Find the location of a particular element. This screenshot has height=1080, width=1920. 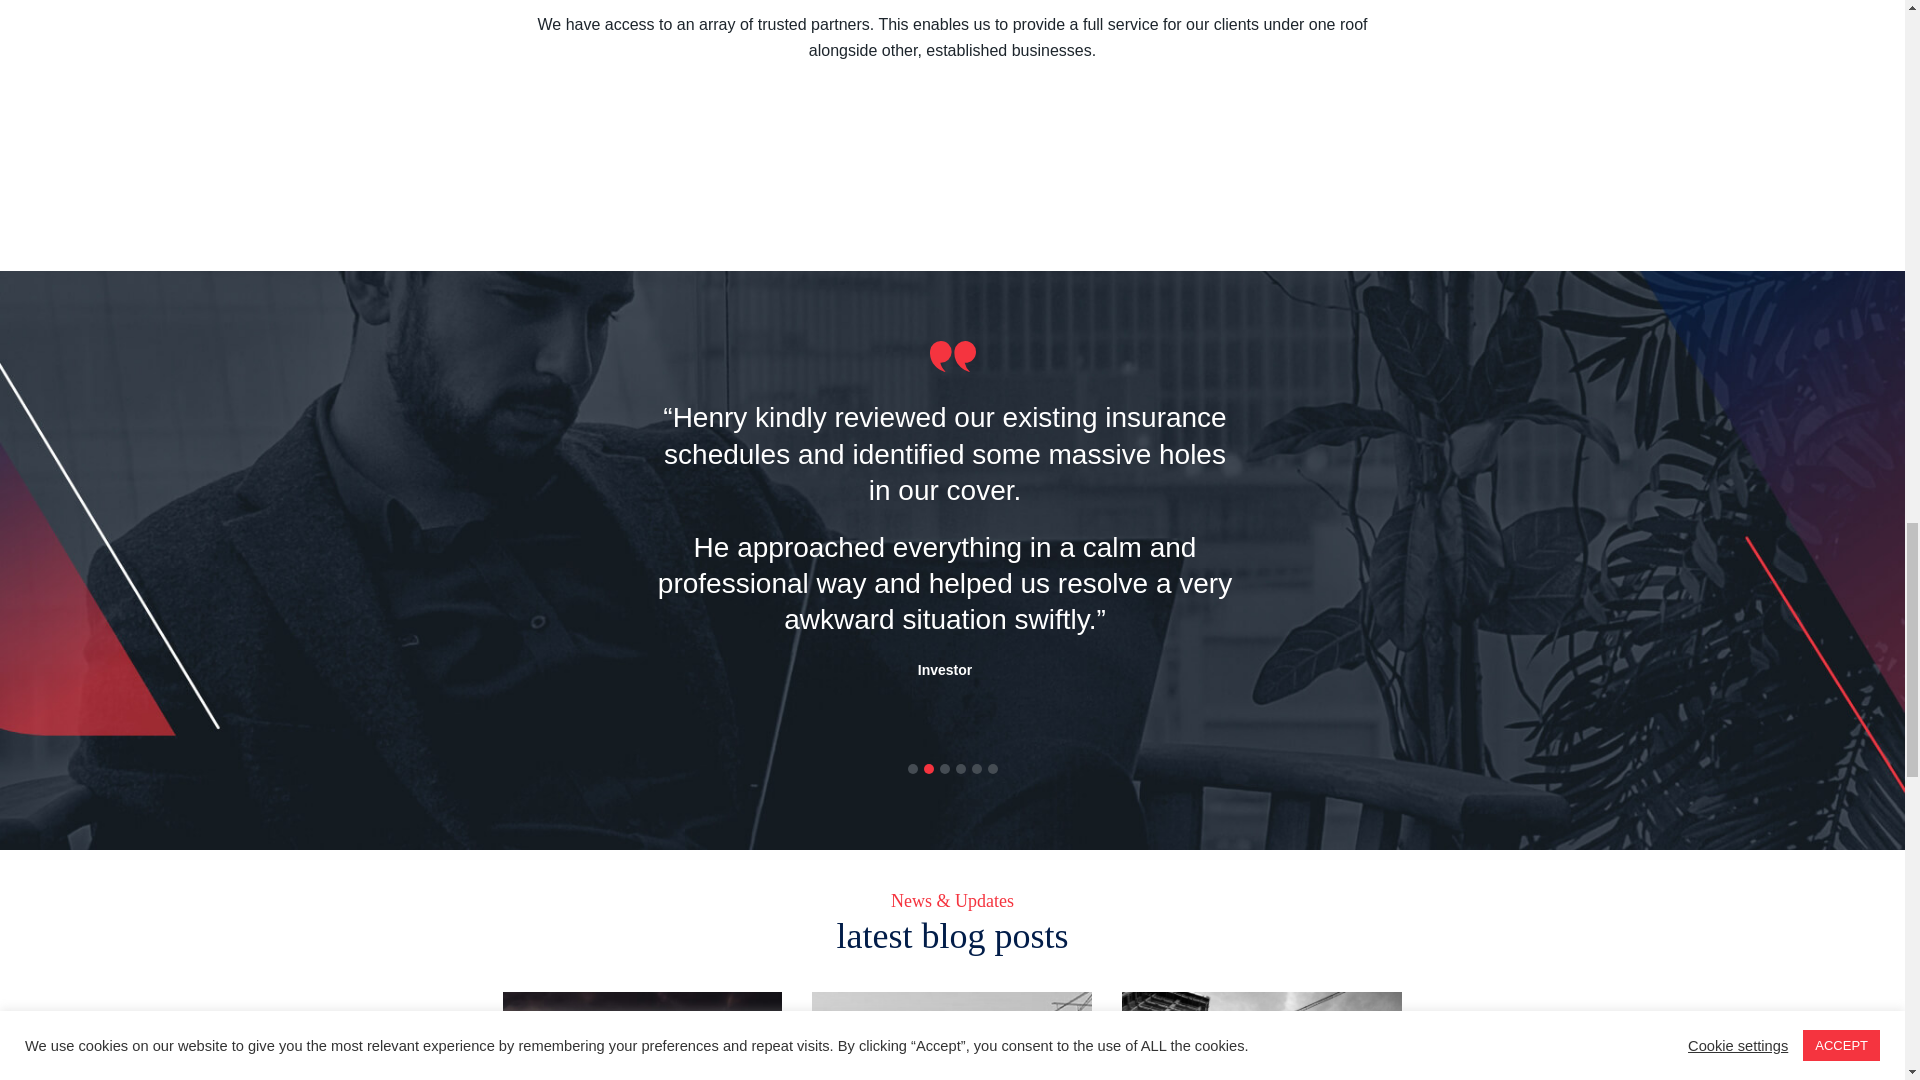

1 is located at coordinates (914, 768).